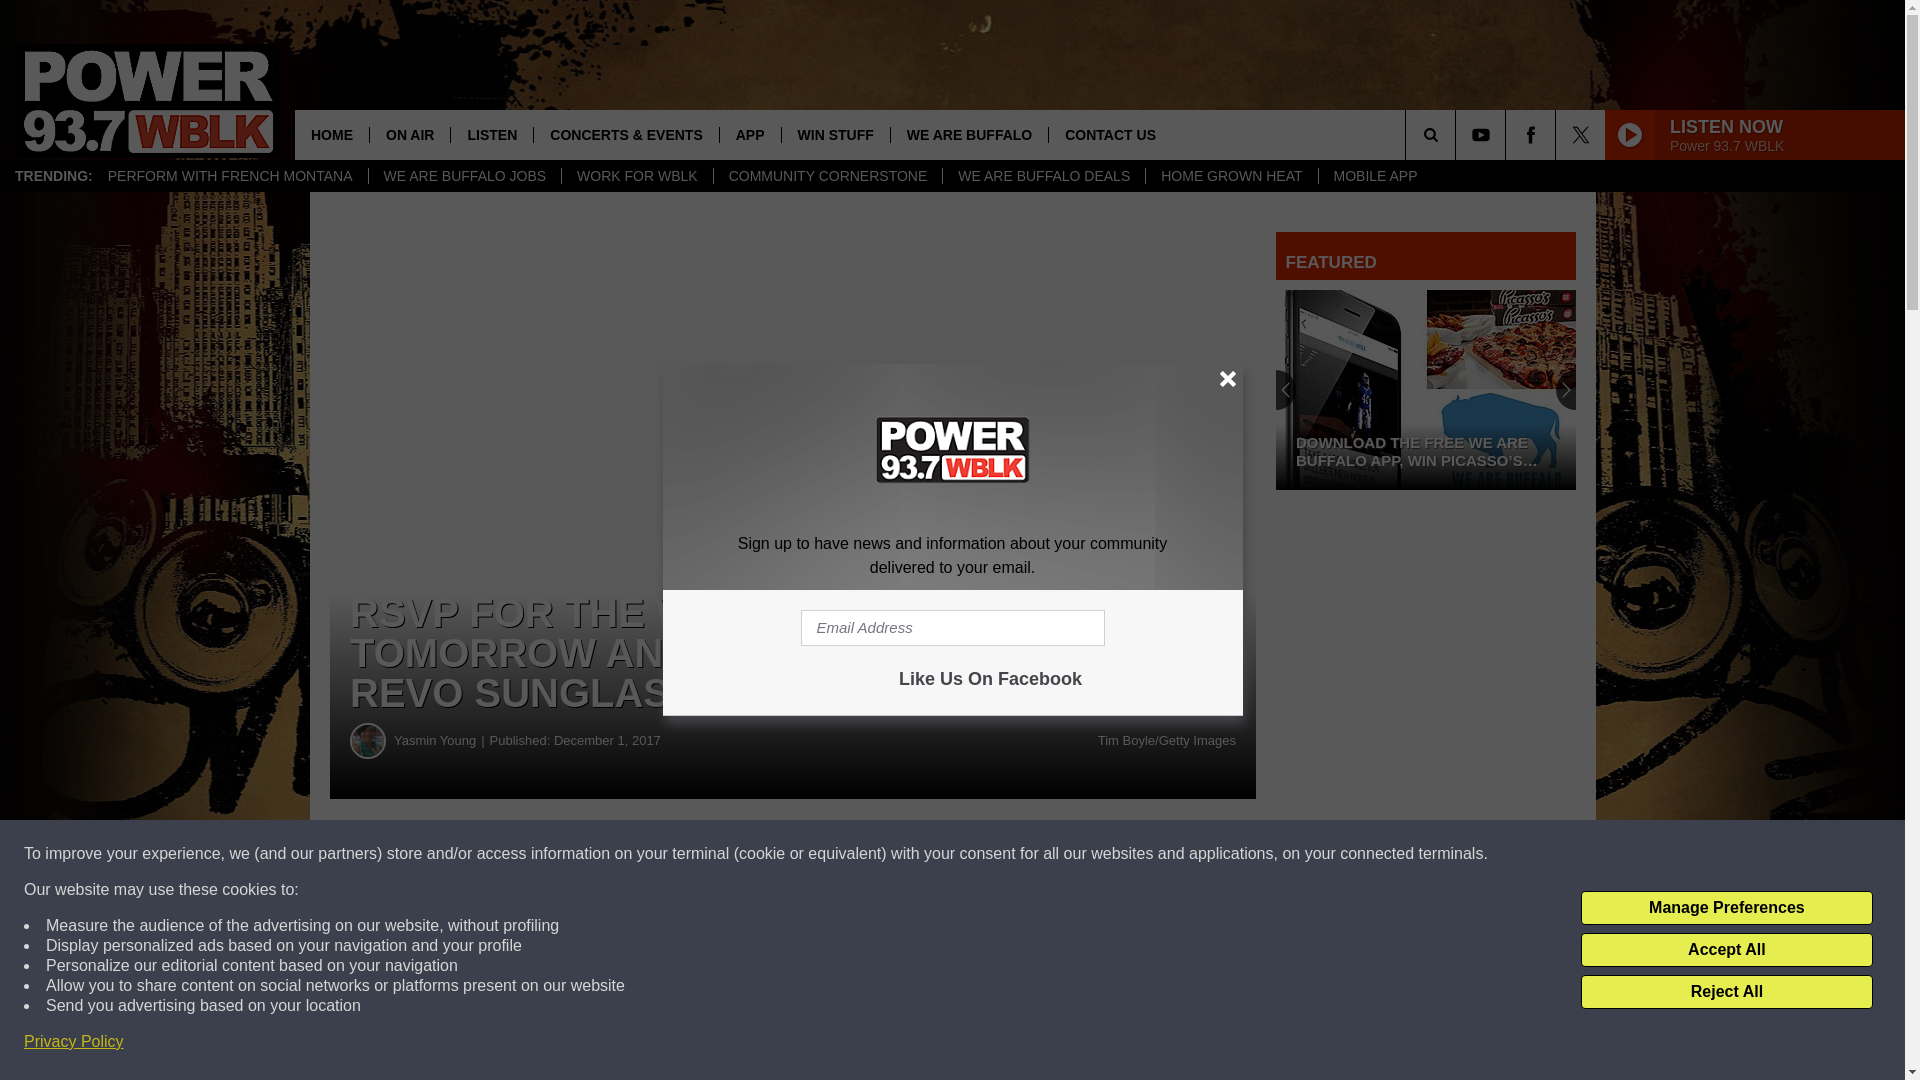 This screenshot has width=1920, height=1080. I want to click on WE ARE BUFFALO, so click(969, 134).